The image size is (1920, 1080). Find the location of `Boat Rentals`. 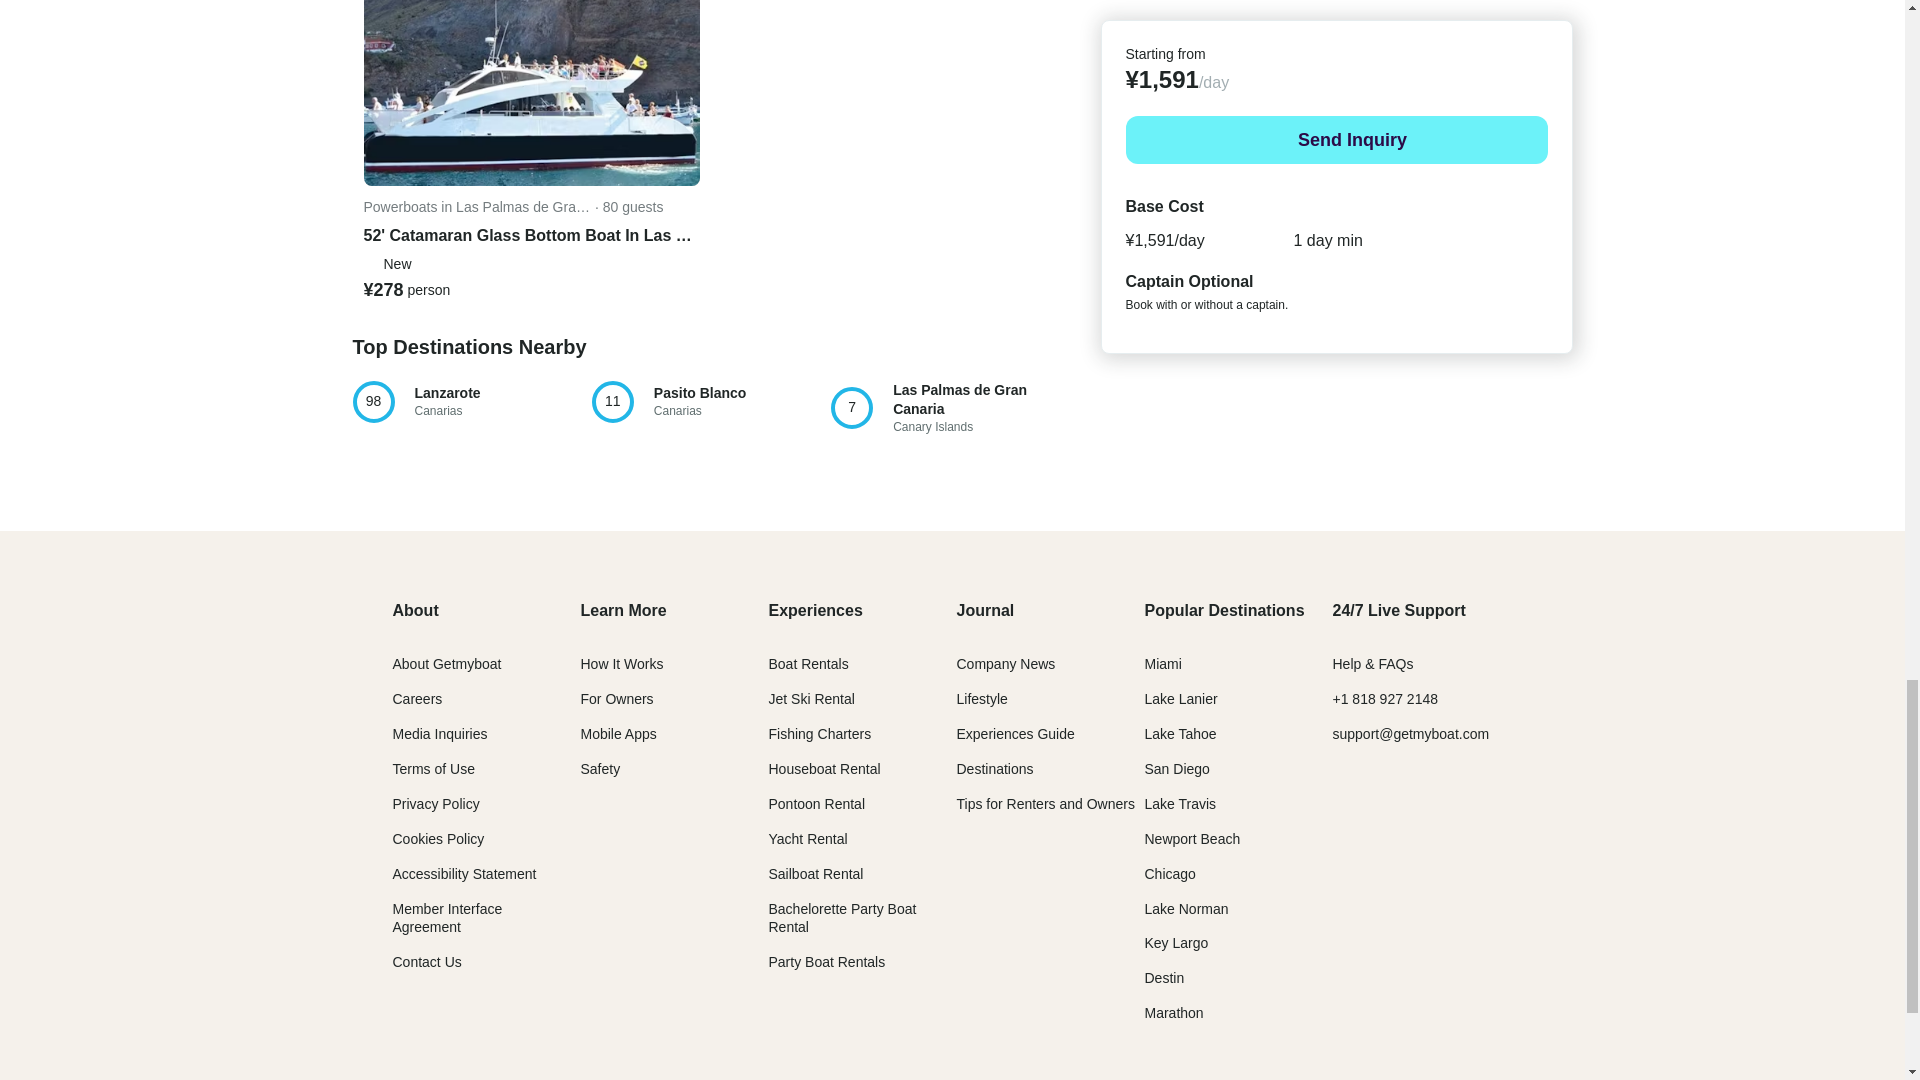

Boat Rentals is located at coordinates (808, 663).